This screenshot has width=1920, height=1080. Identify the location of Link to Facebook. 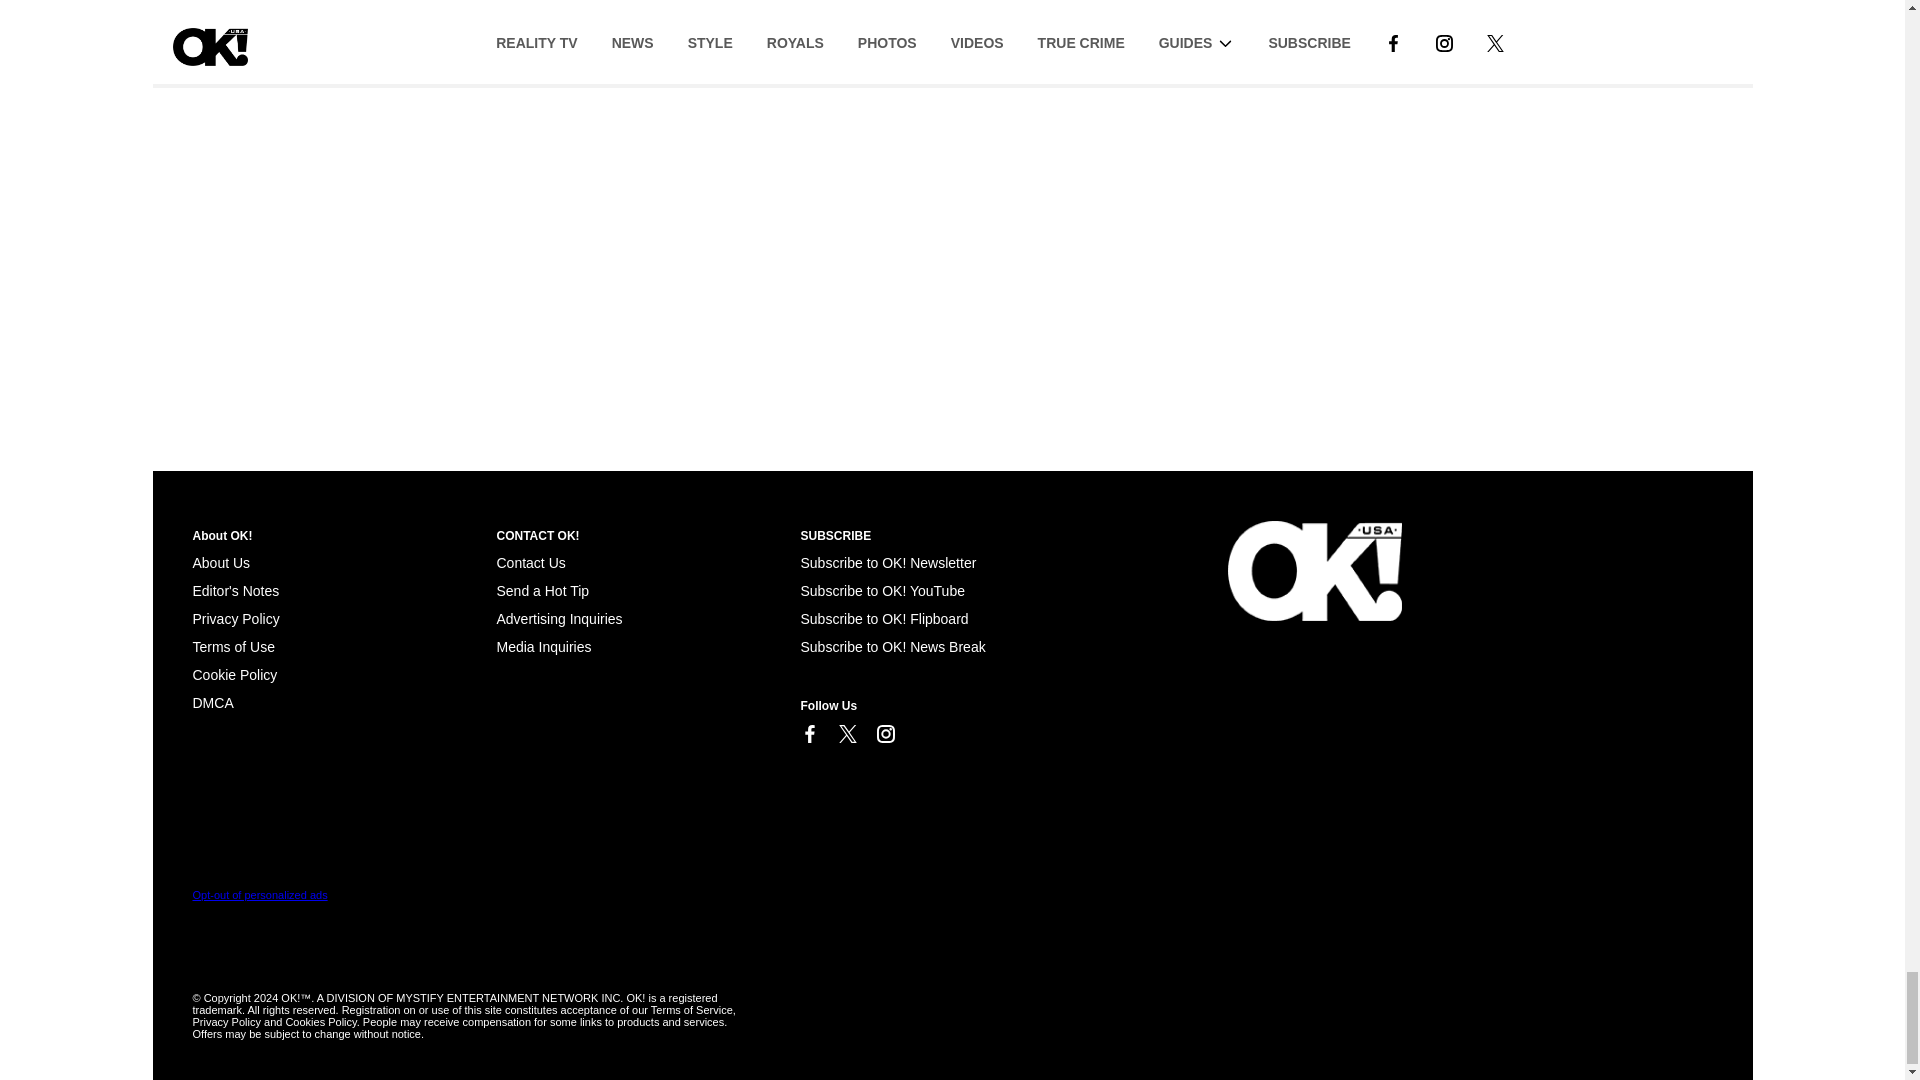
(808, 734).